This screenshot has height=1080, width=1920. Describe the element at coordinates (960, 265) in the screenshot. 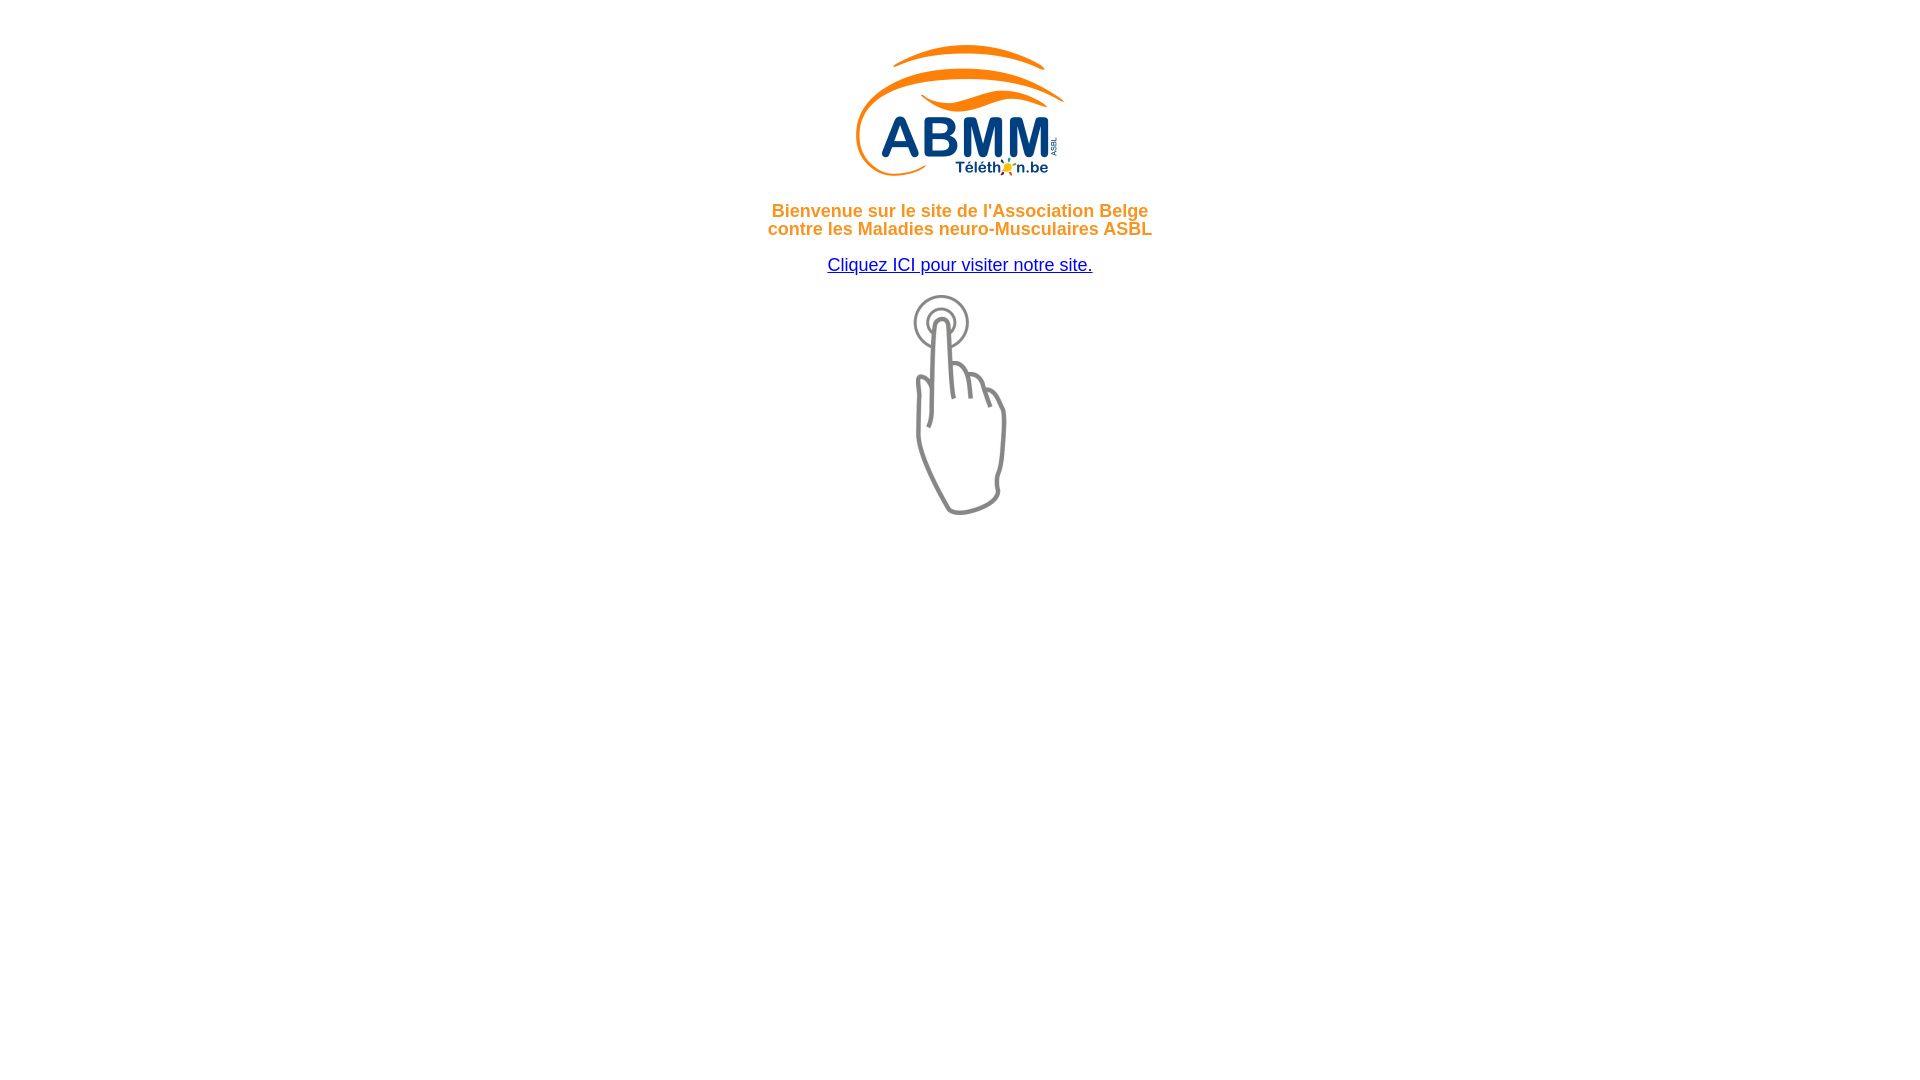

I see `Cliquez ICI pour visiter notre site.` at that location.